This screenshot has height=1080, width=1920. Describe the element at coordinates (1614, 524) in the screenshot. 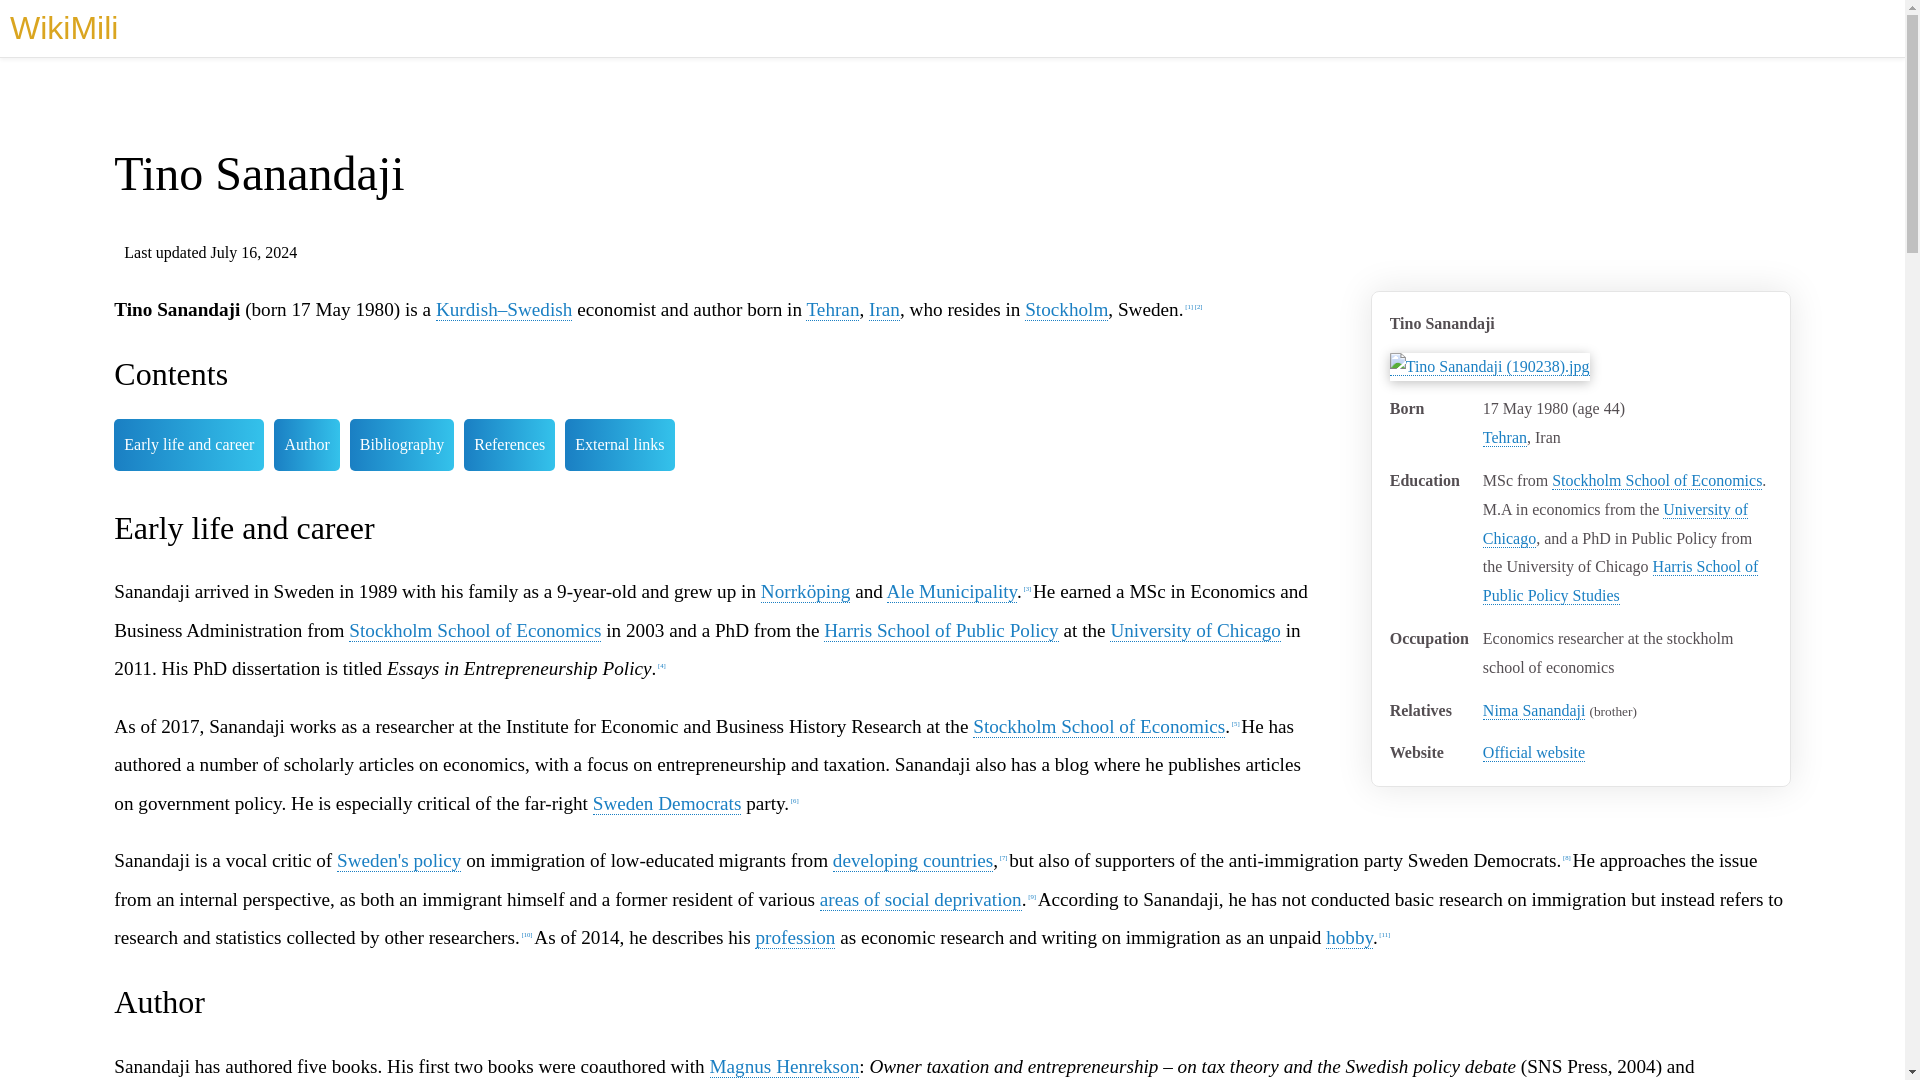

I see `University of Chicago` at that location.